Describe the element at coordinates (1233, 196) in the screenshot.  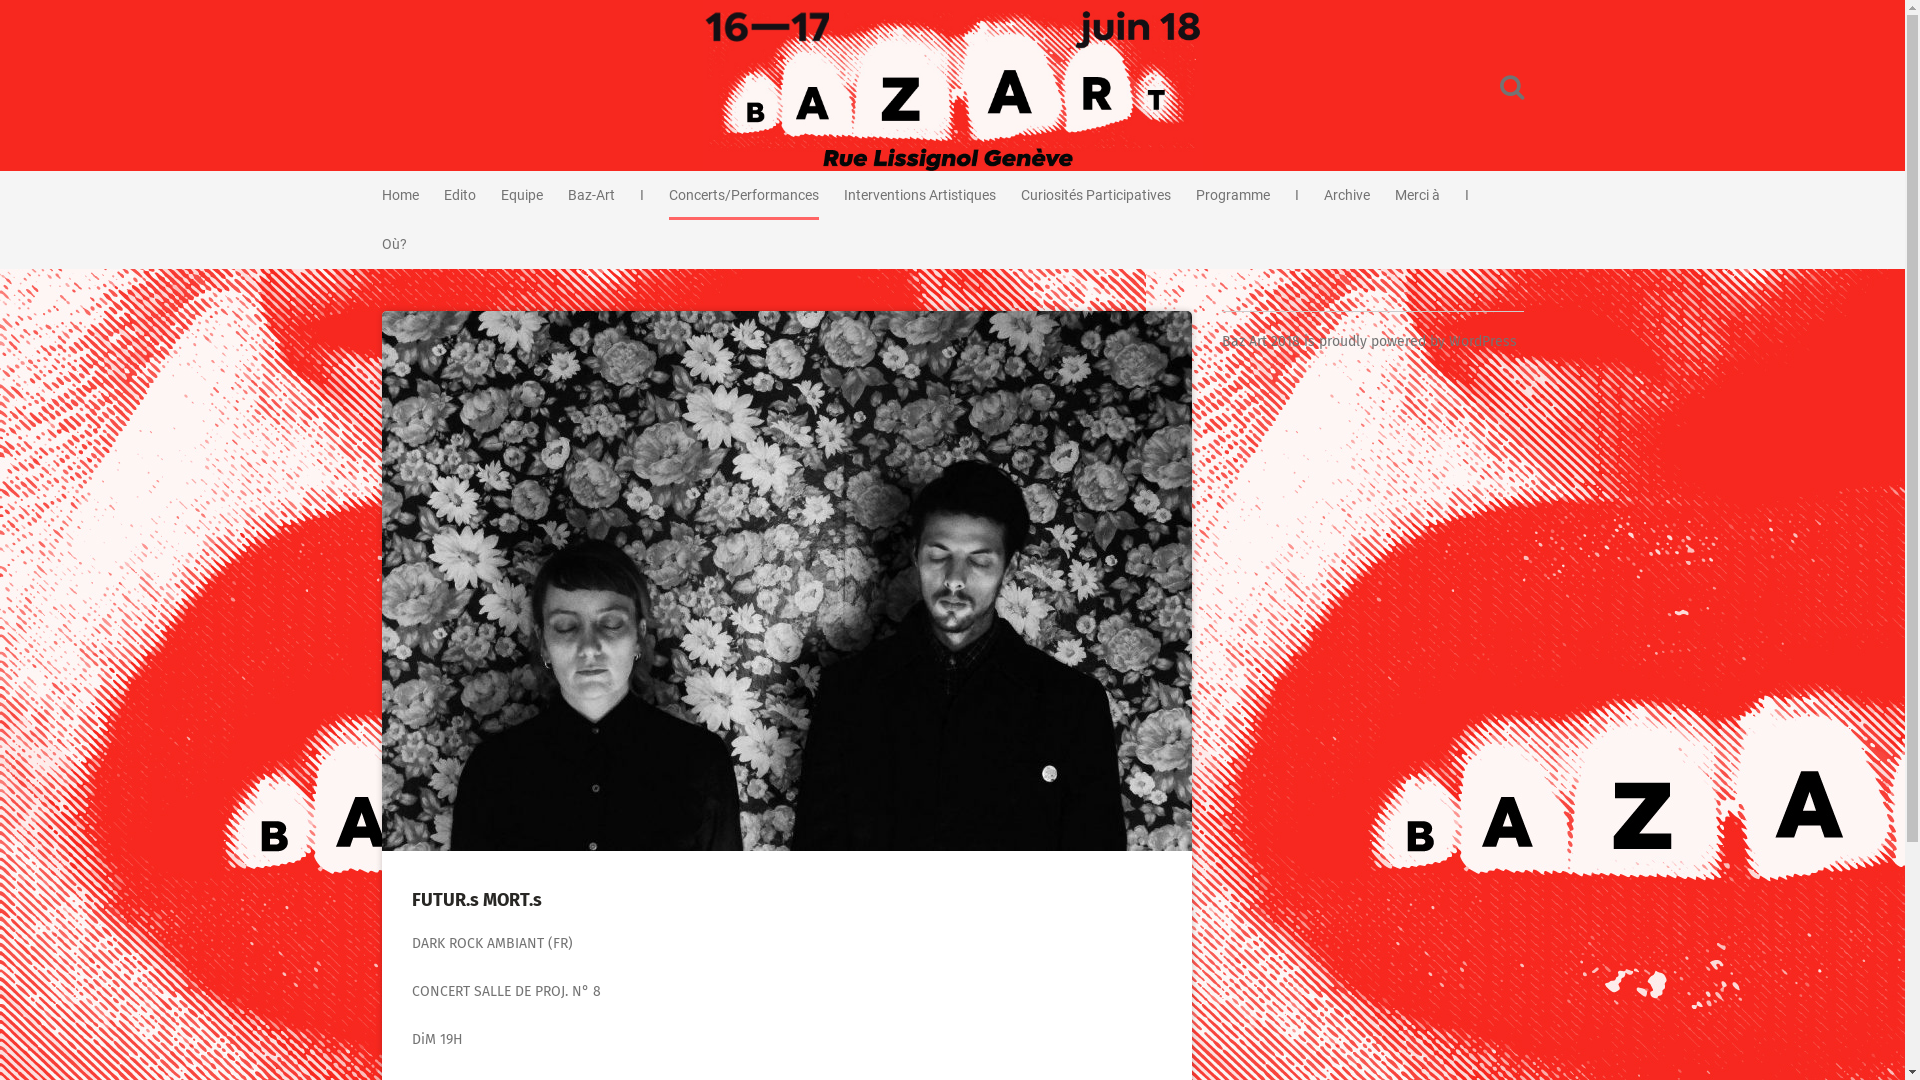
I see `Programme` at that location.